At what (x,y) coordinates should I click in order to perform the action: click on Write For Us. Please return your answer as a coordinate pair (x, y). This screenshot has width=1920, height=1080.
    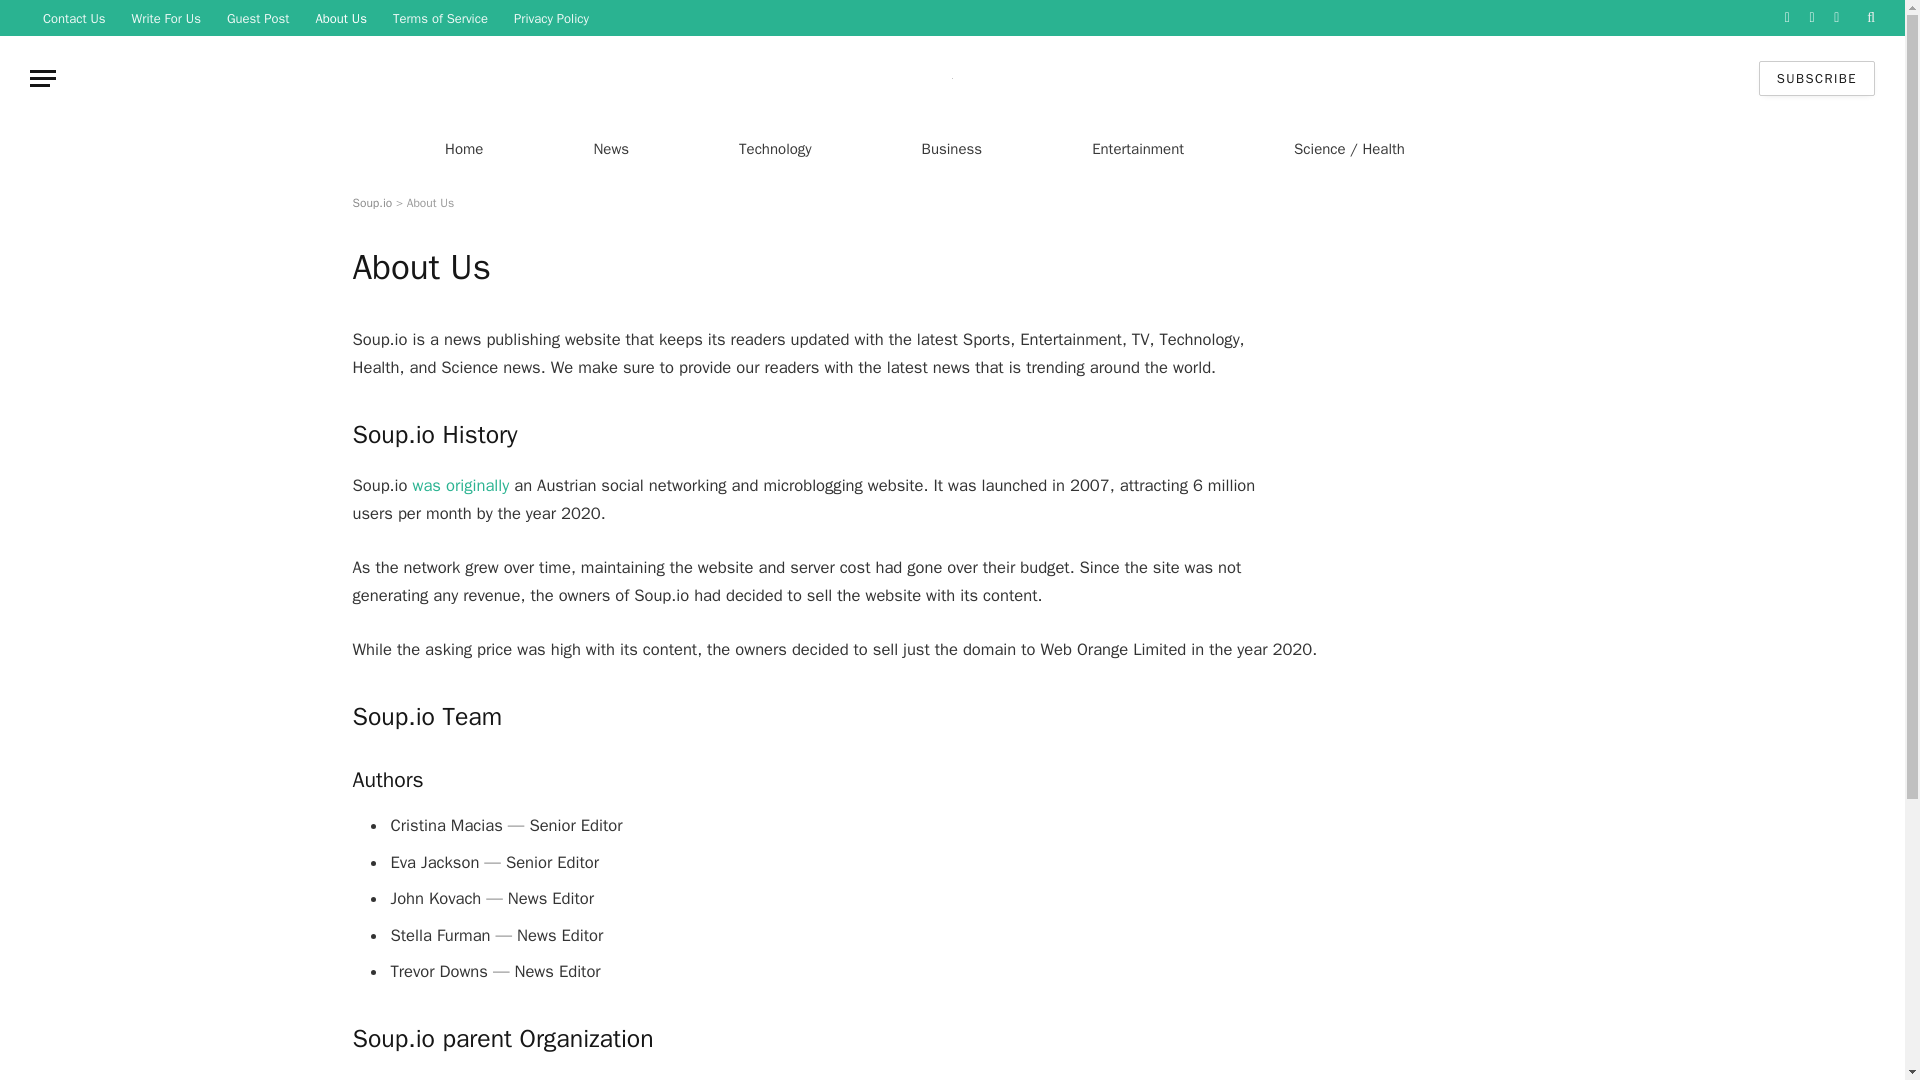
    Looking at the image, I should click on (166, 18).